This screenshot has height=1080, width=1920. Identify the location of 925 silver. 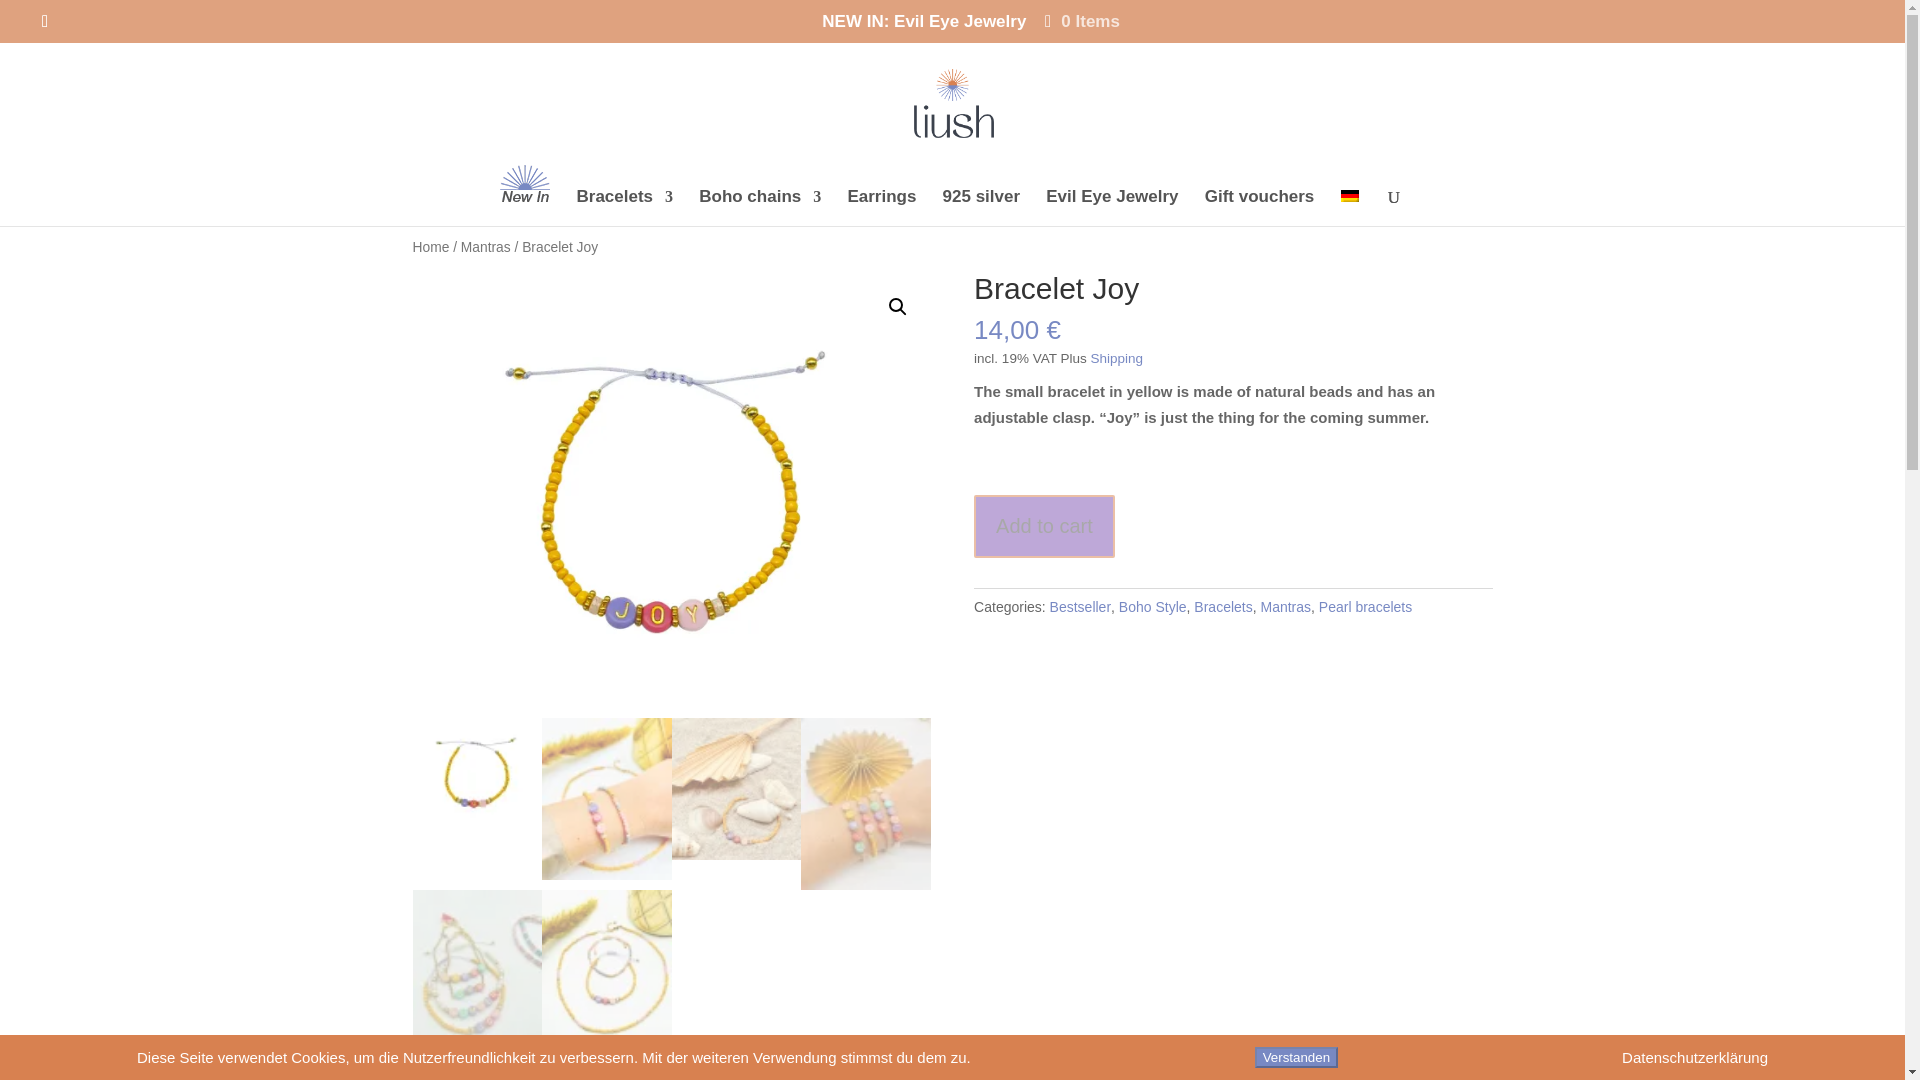
(982, 208).